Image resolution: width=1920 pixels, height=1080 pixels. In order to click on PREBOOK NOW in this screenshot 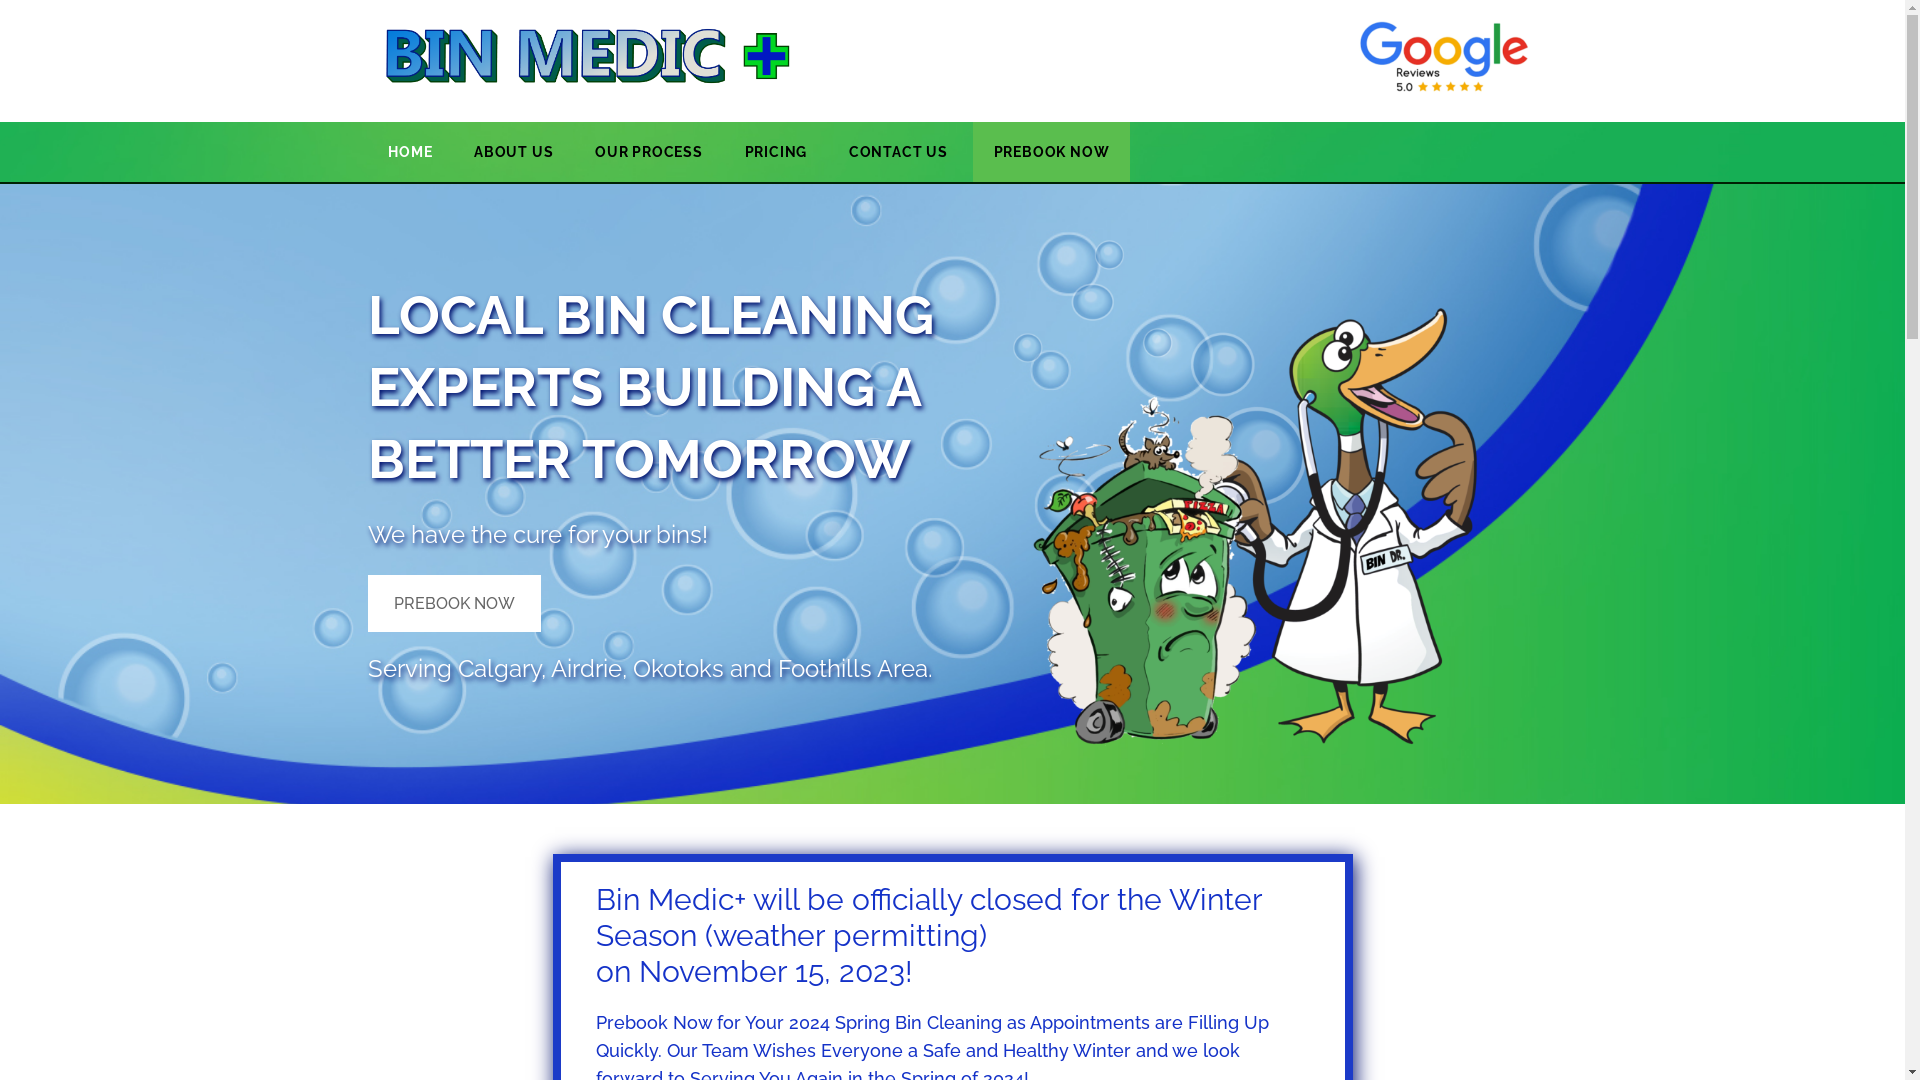, I will do `click(454, 604)`.